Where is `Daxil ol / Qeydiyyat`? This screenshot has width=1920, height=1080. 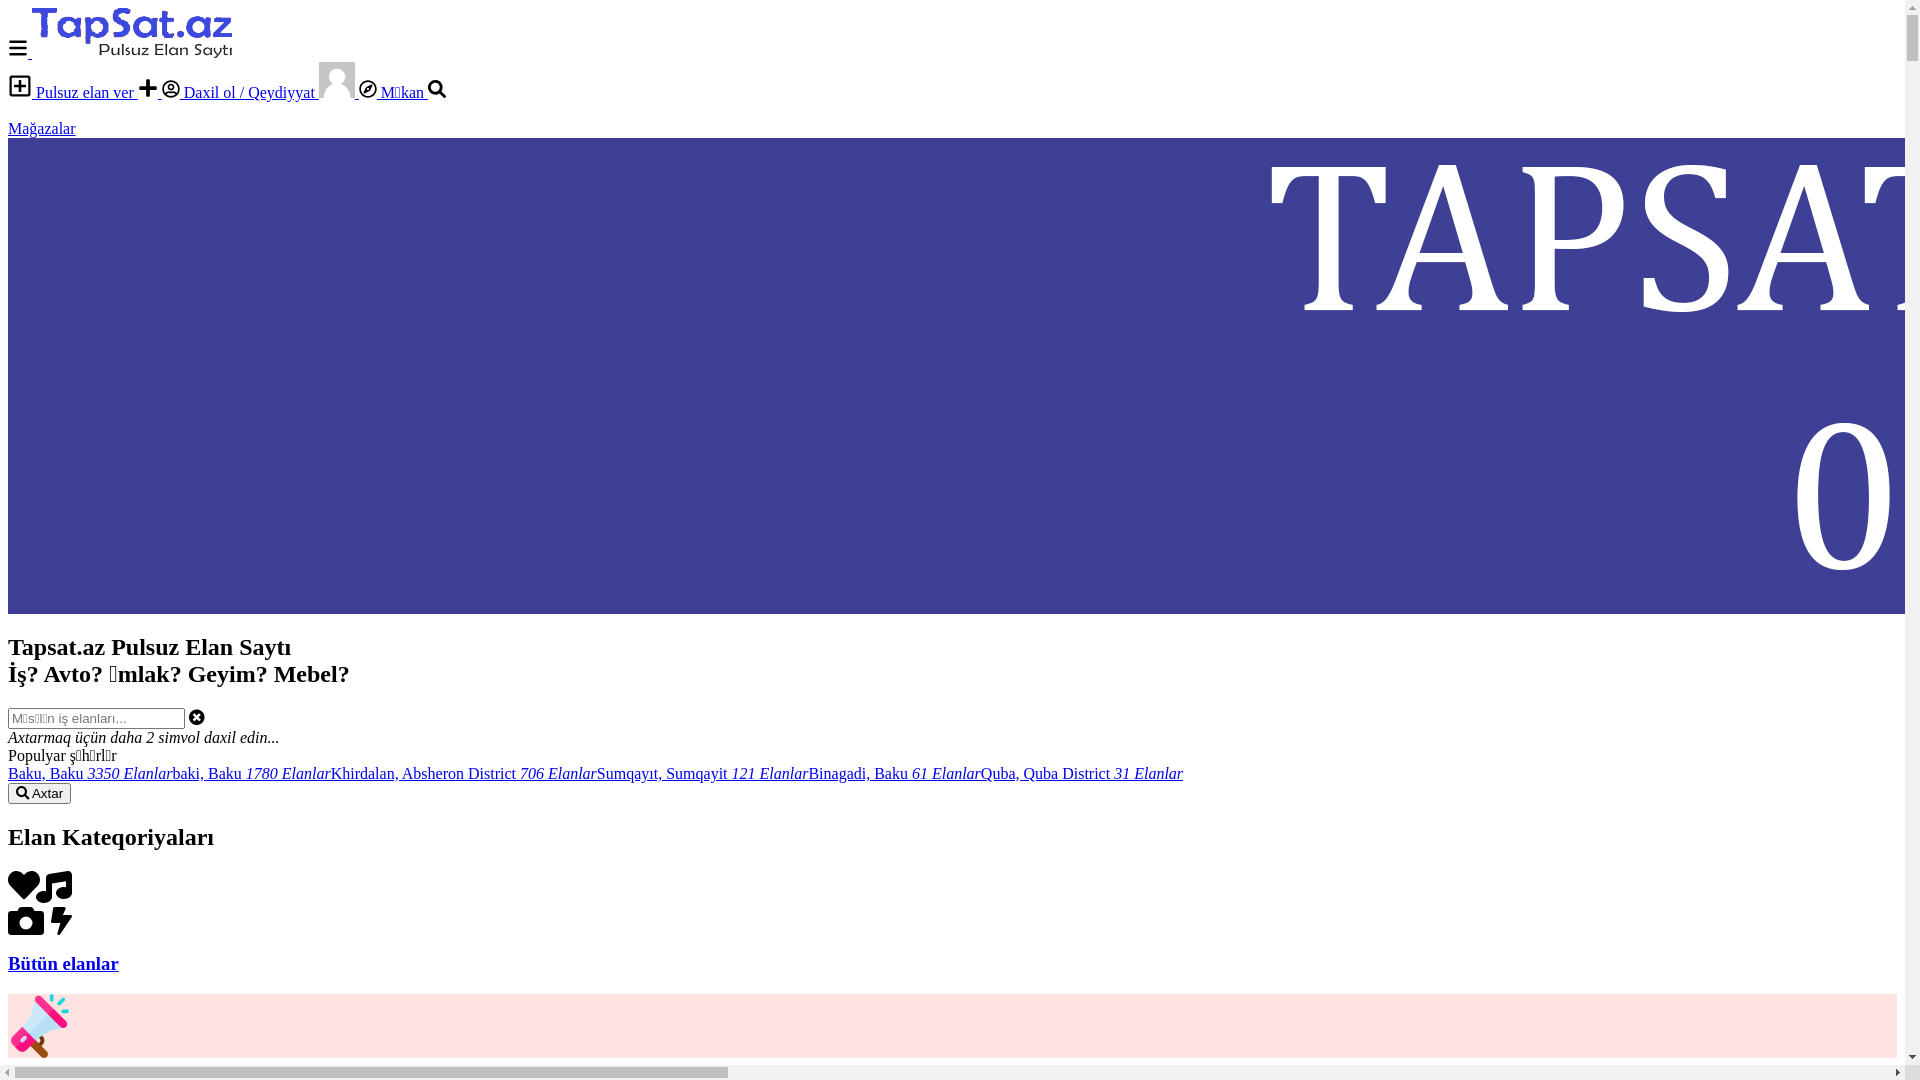
Daxil ol / Qeydiyyat is located at coordinates (240, 92).